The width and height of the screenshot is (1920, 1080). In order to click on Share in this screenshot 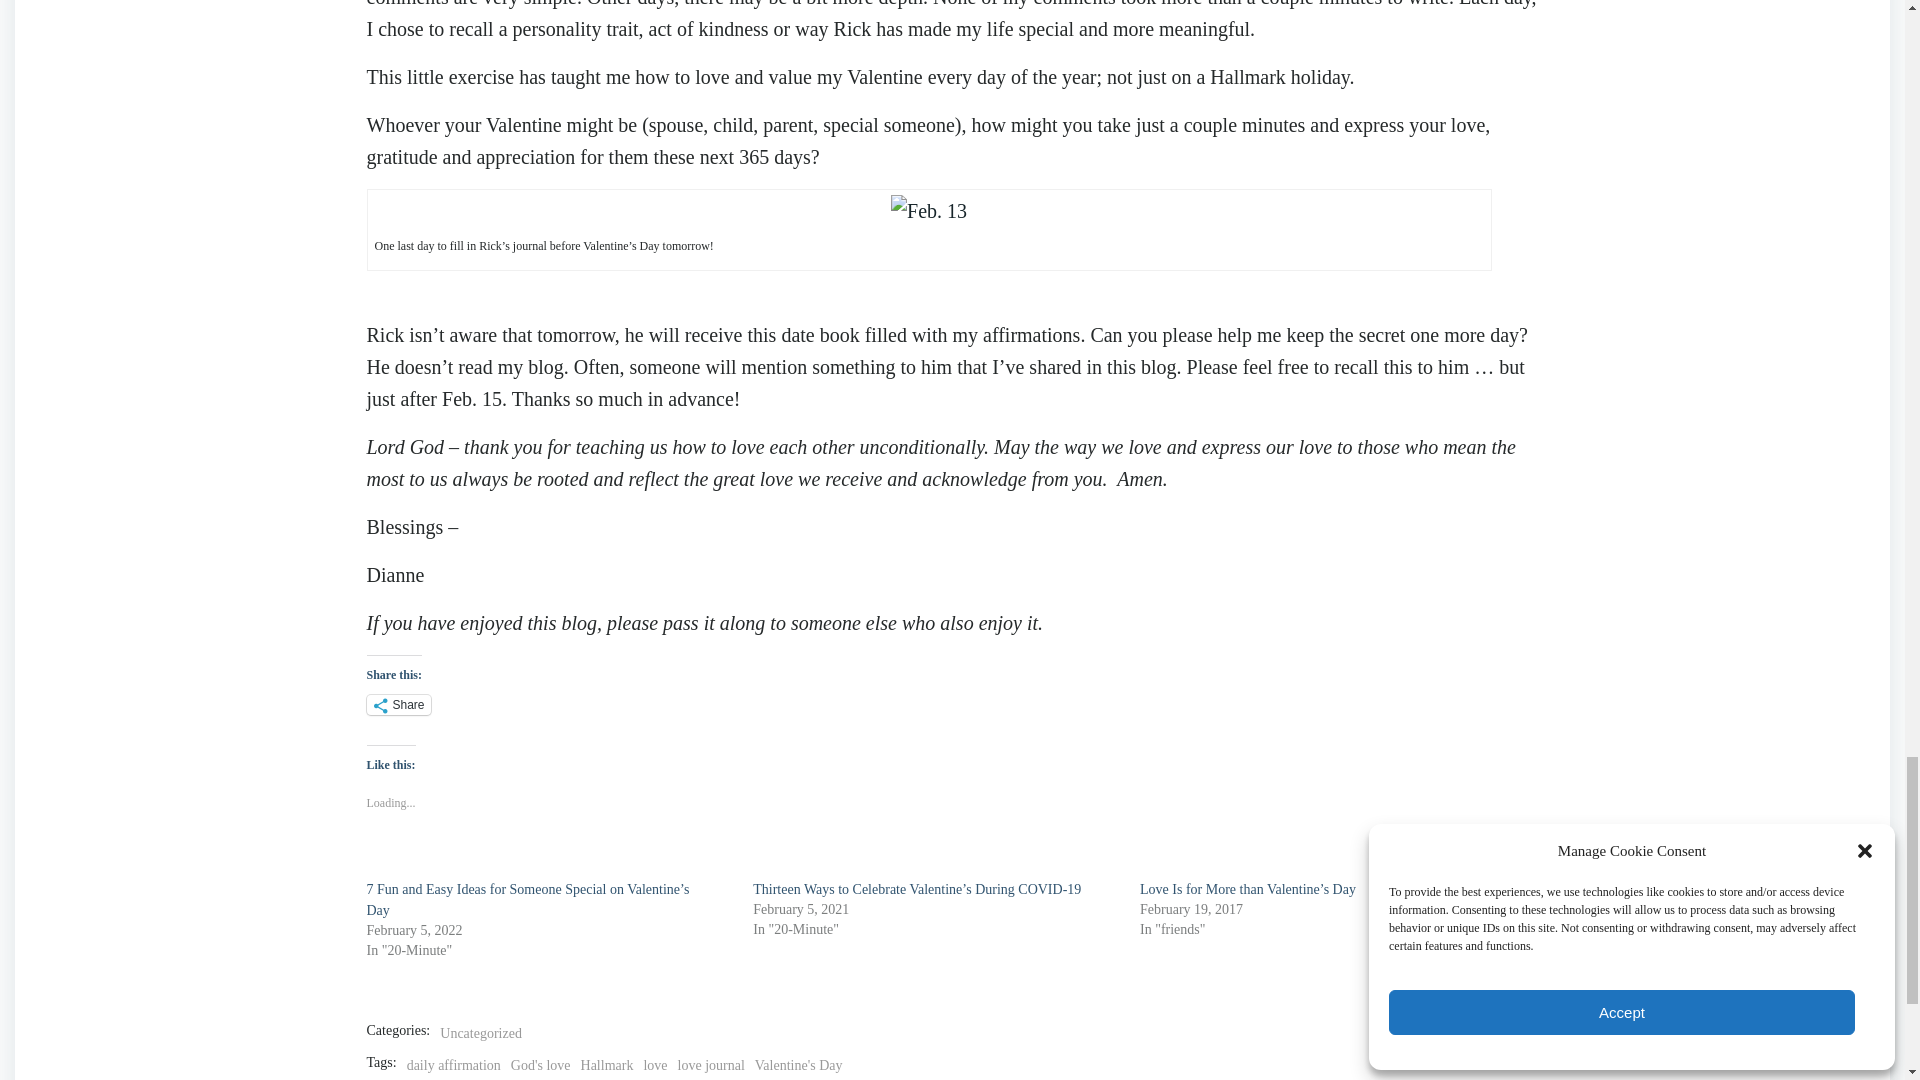, I will do `click(398, 704)`.